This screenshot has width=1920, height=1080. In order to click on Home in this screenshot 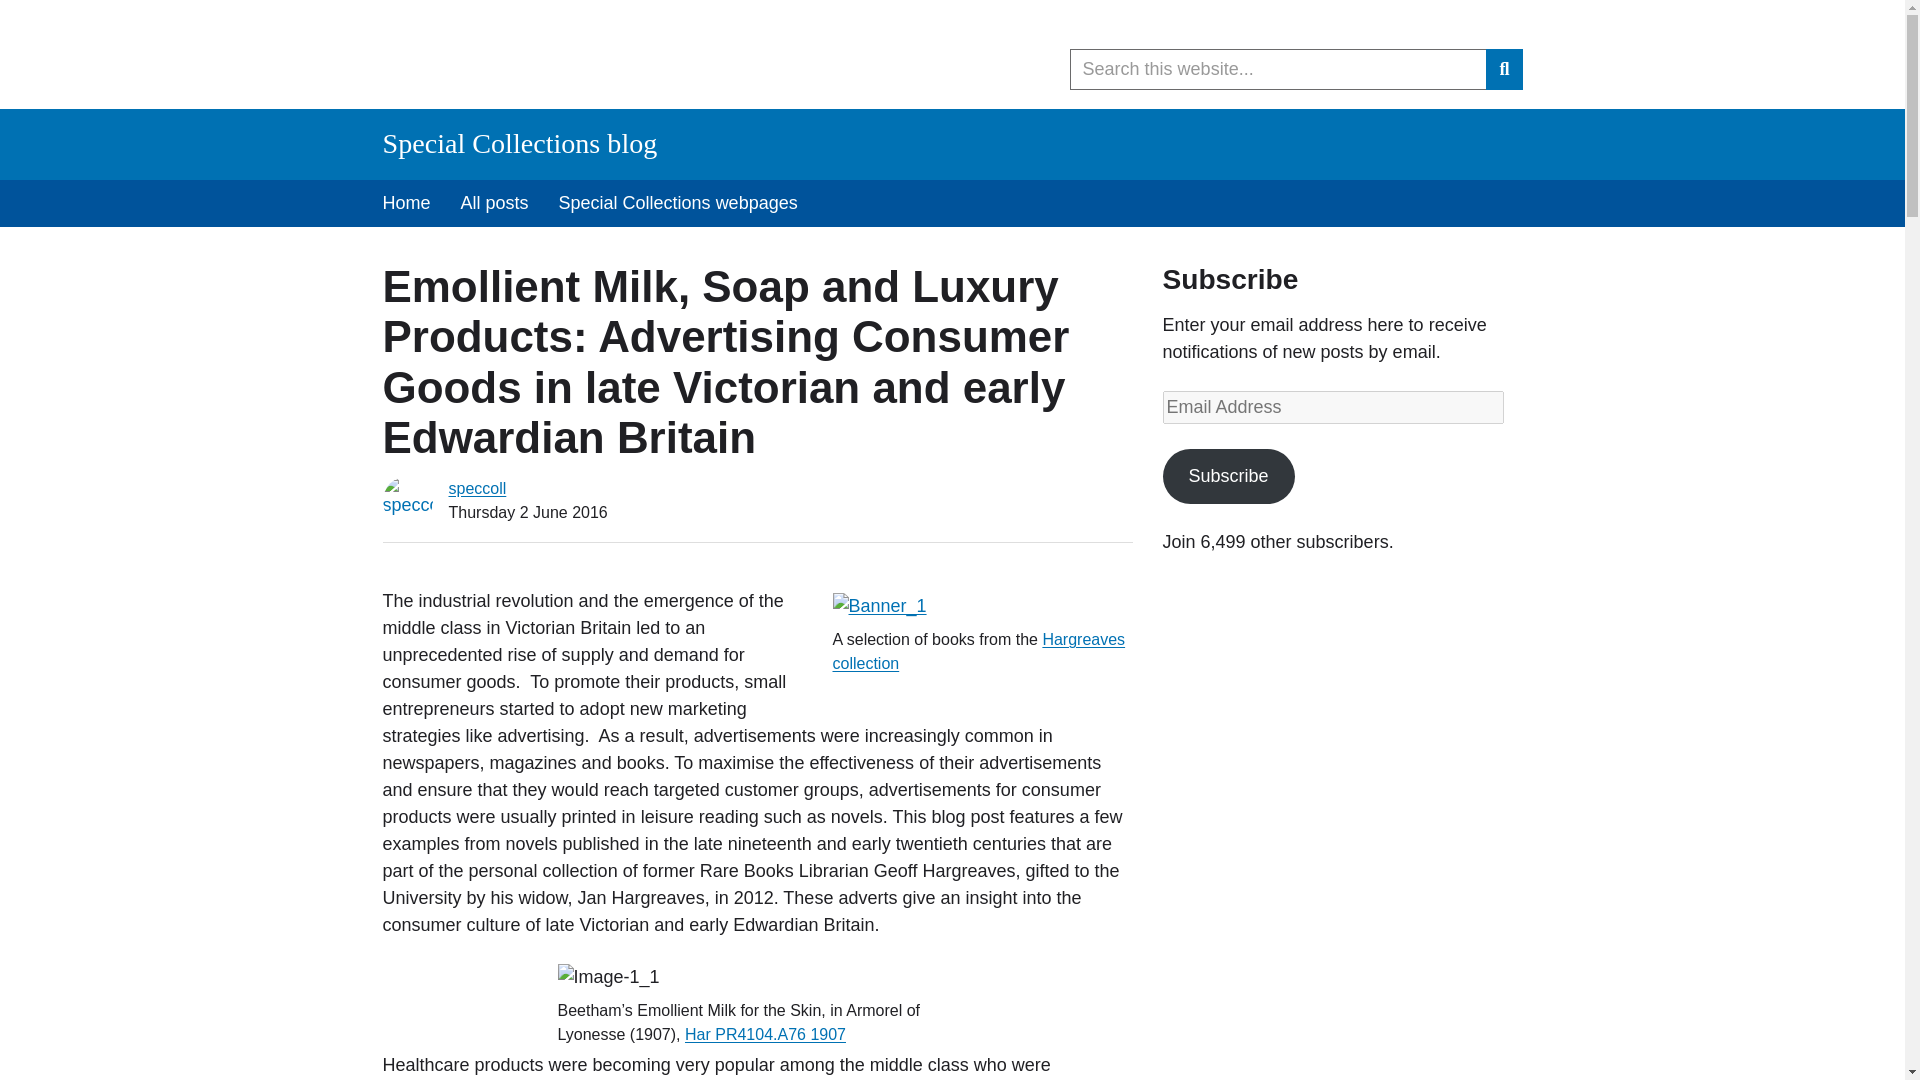, I will do `click(406, 203)`.